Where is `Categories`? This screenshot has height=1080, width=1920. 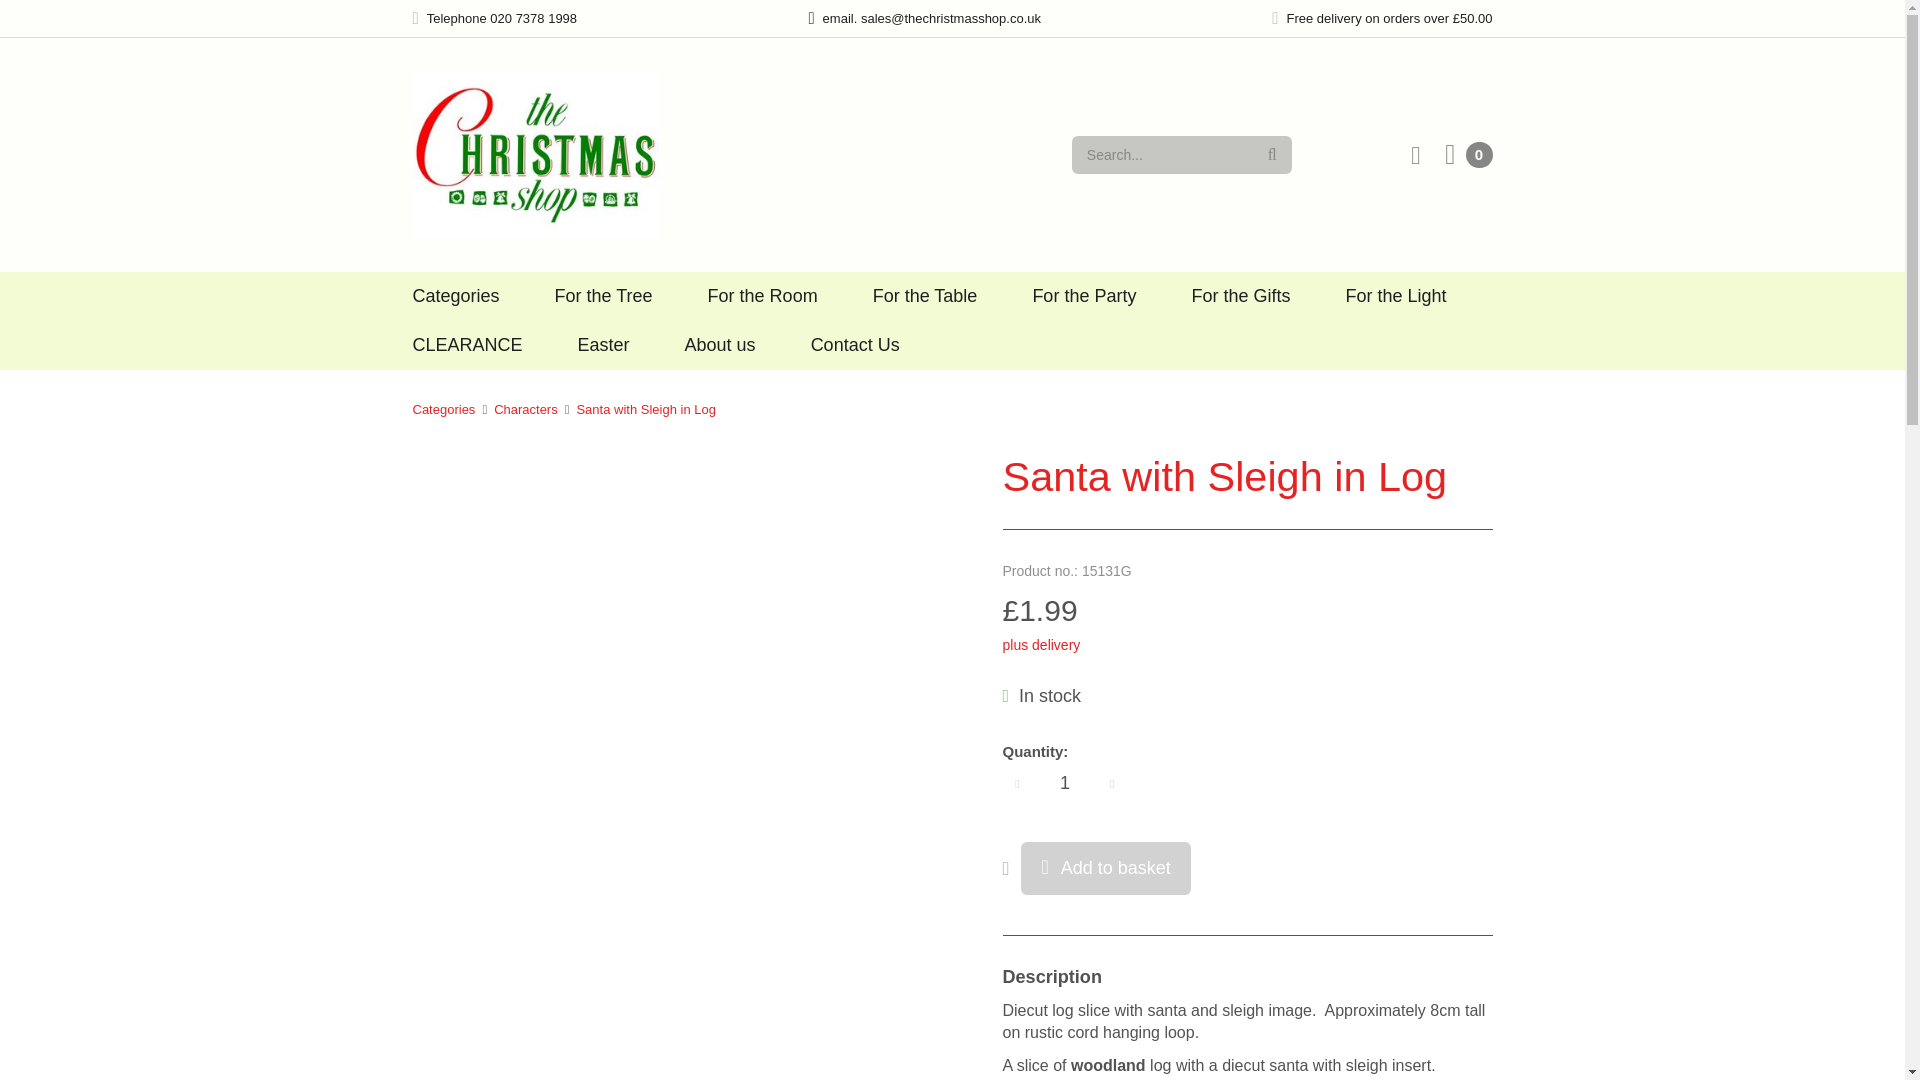 Categories is located at coordinates (443, 408).